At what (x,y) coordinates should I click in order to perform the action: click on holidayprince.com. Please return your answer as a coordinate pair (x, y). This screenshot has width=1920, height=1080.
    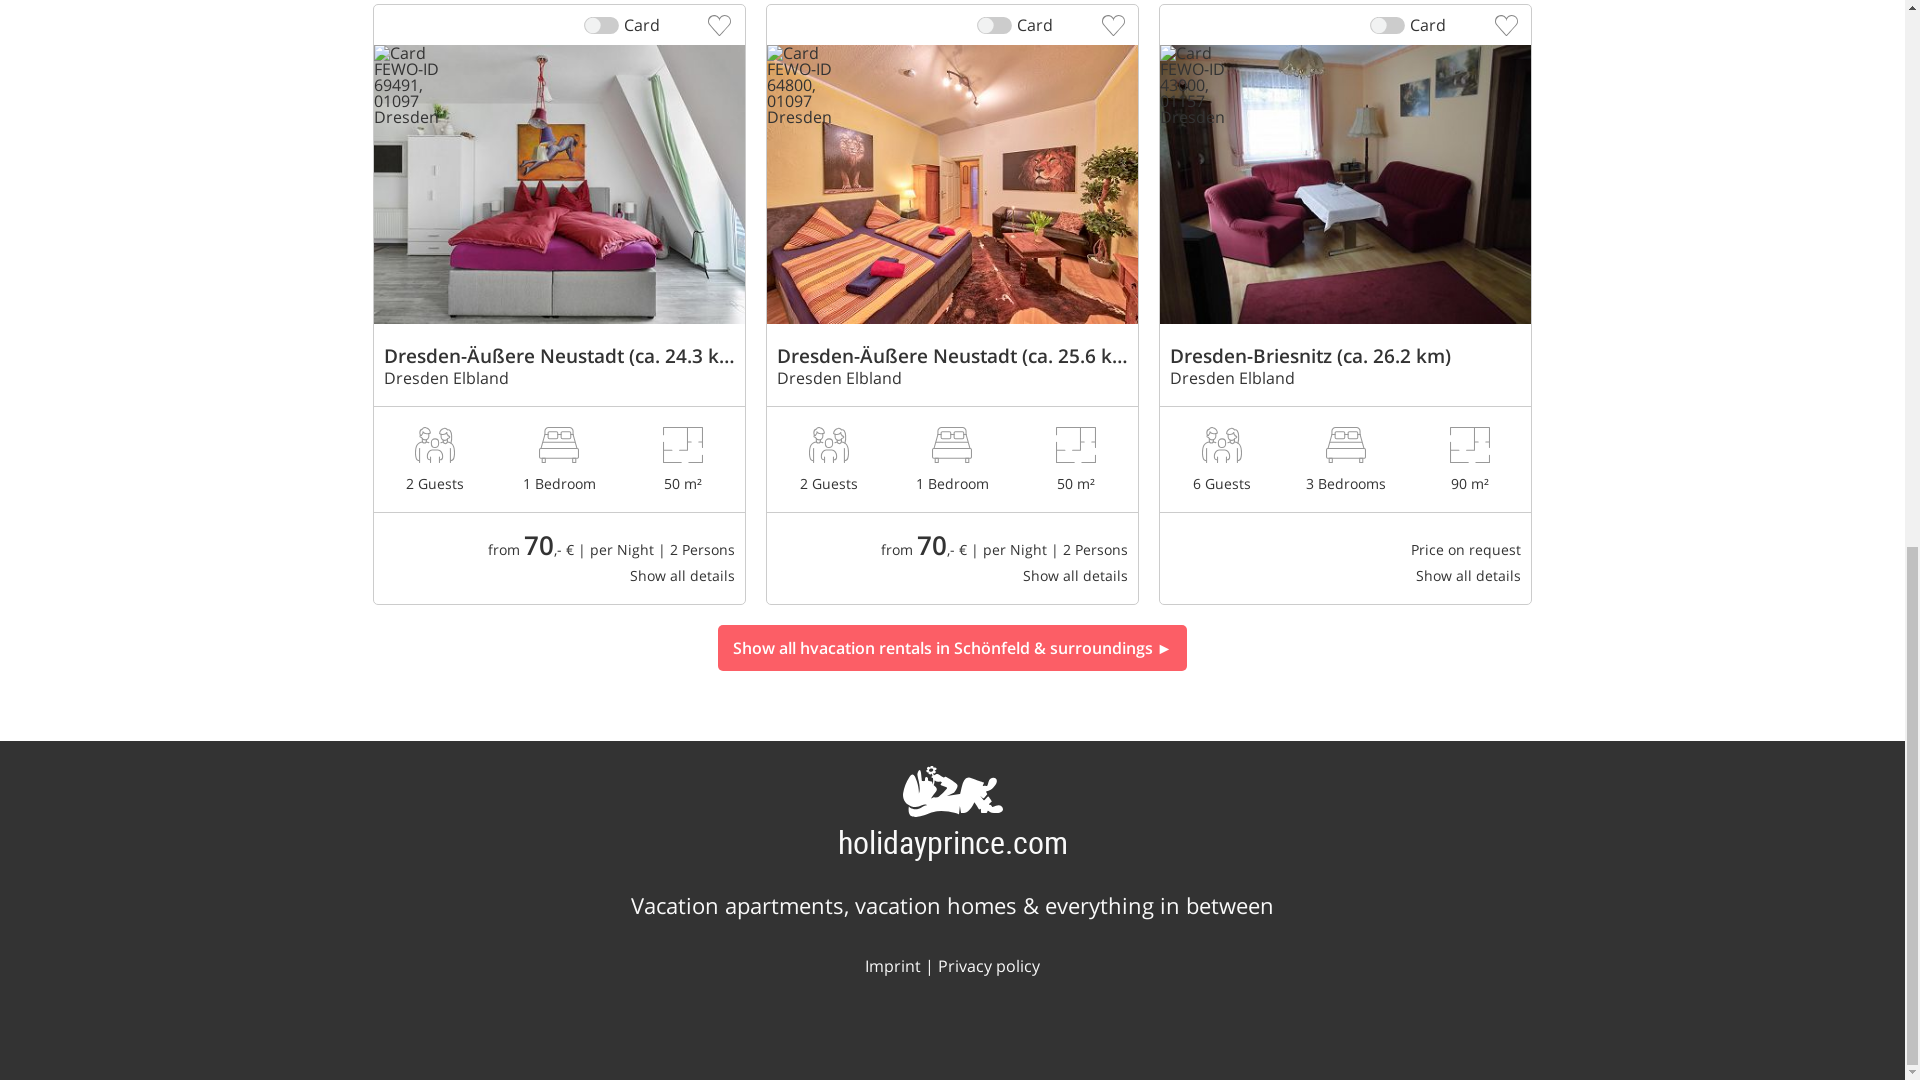
    Looking at the image, I should click on (952, 840).